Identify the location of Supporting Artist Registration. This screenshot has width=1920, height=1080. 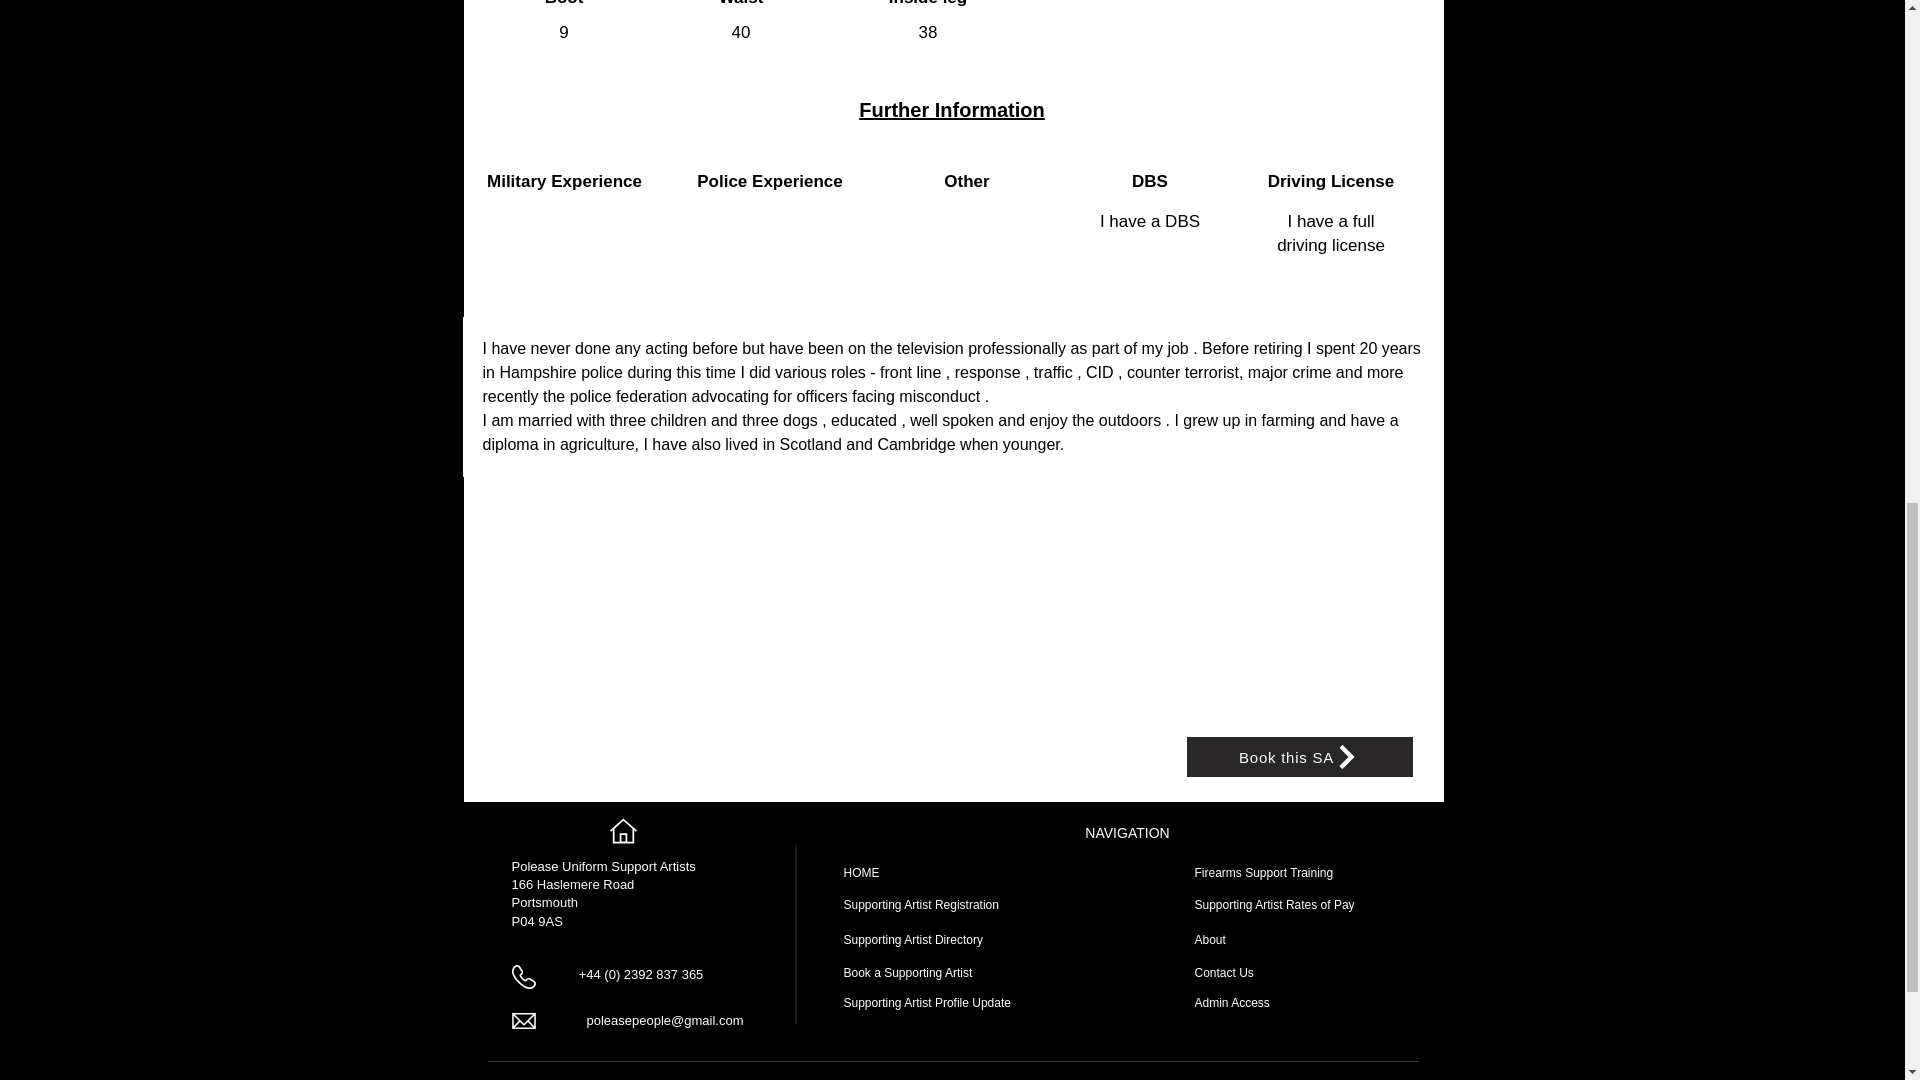
(921, 904).